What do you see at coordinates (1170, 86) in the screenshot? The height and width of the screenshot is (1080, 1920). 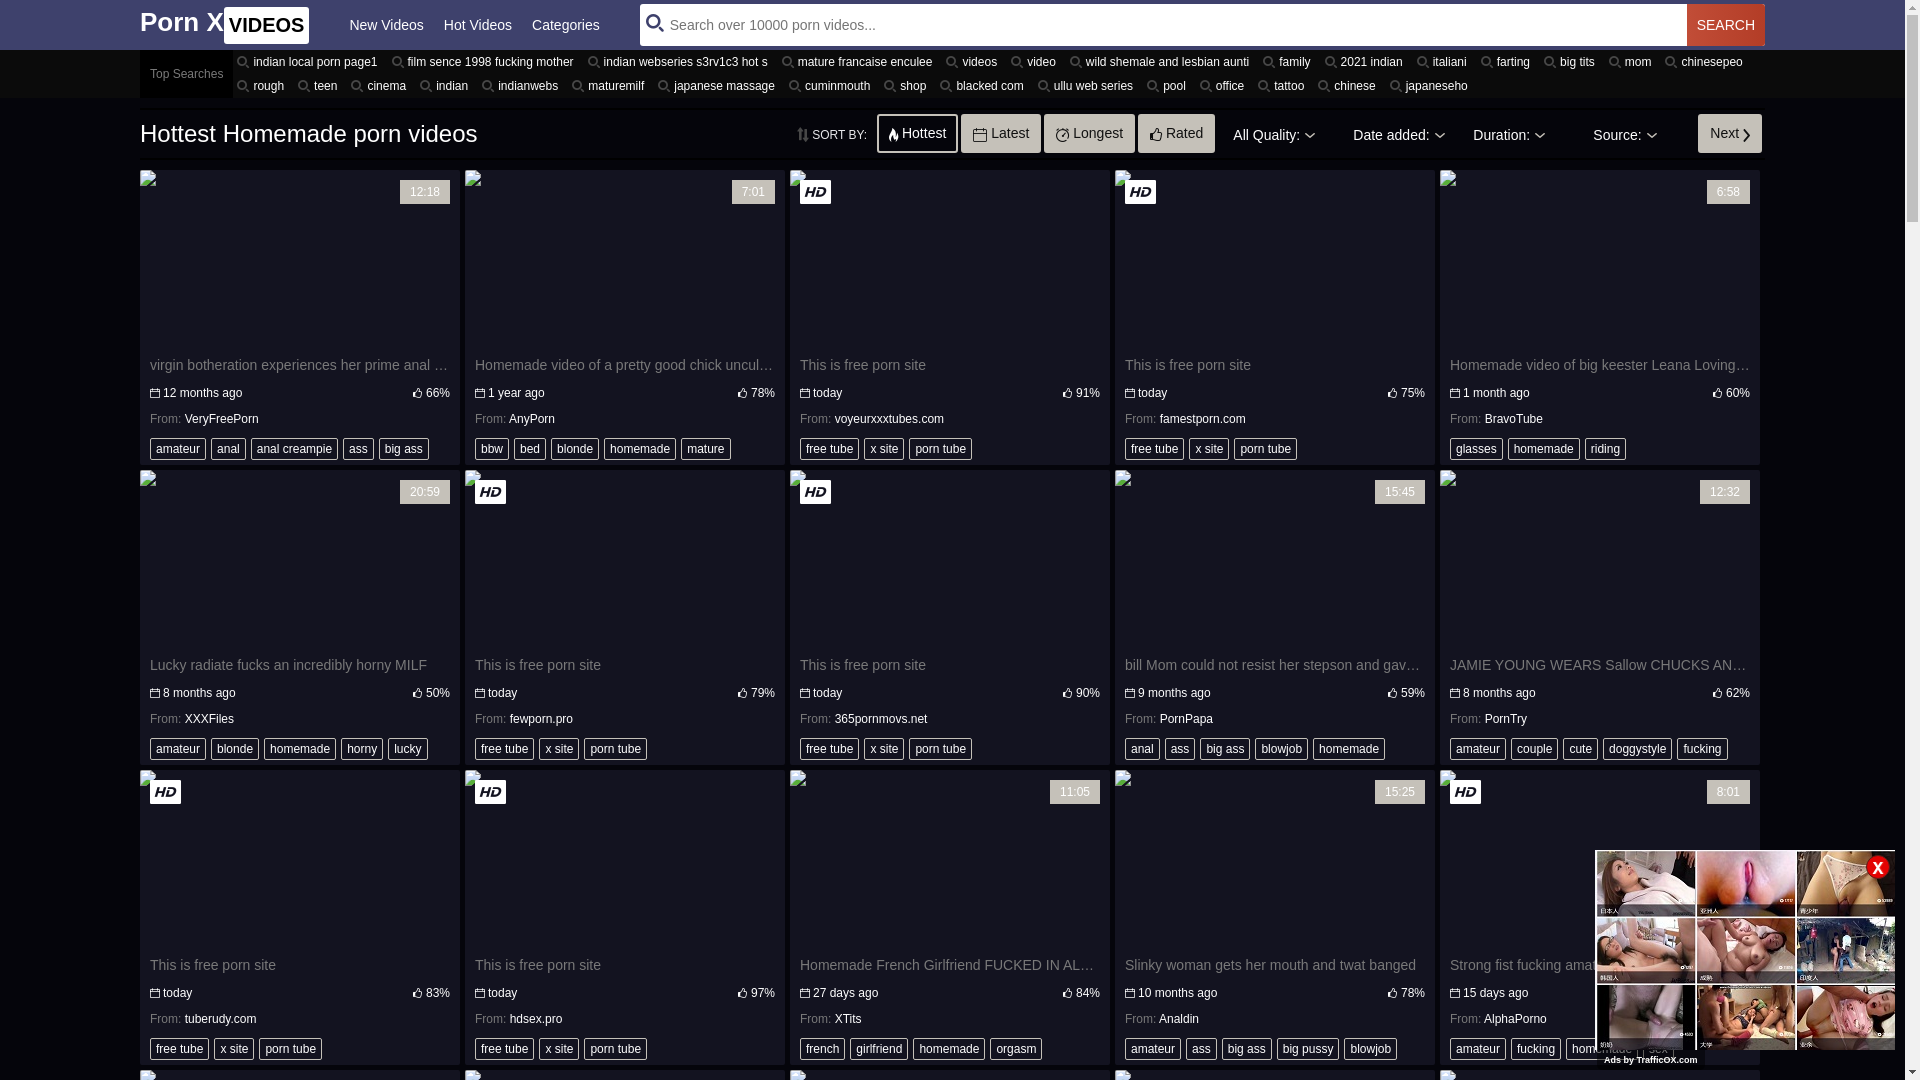 I see `pool` at bounding box center [1170, 86].